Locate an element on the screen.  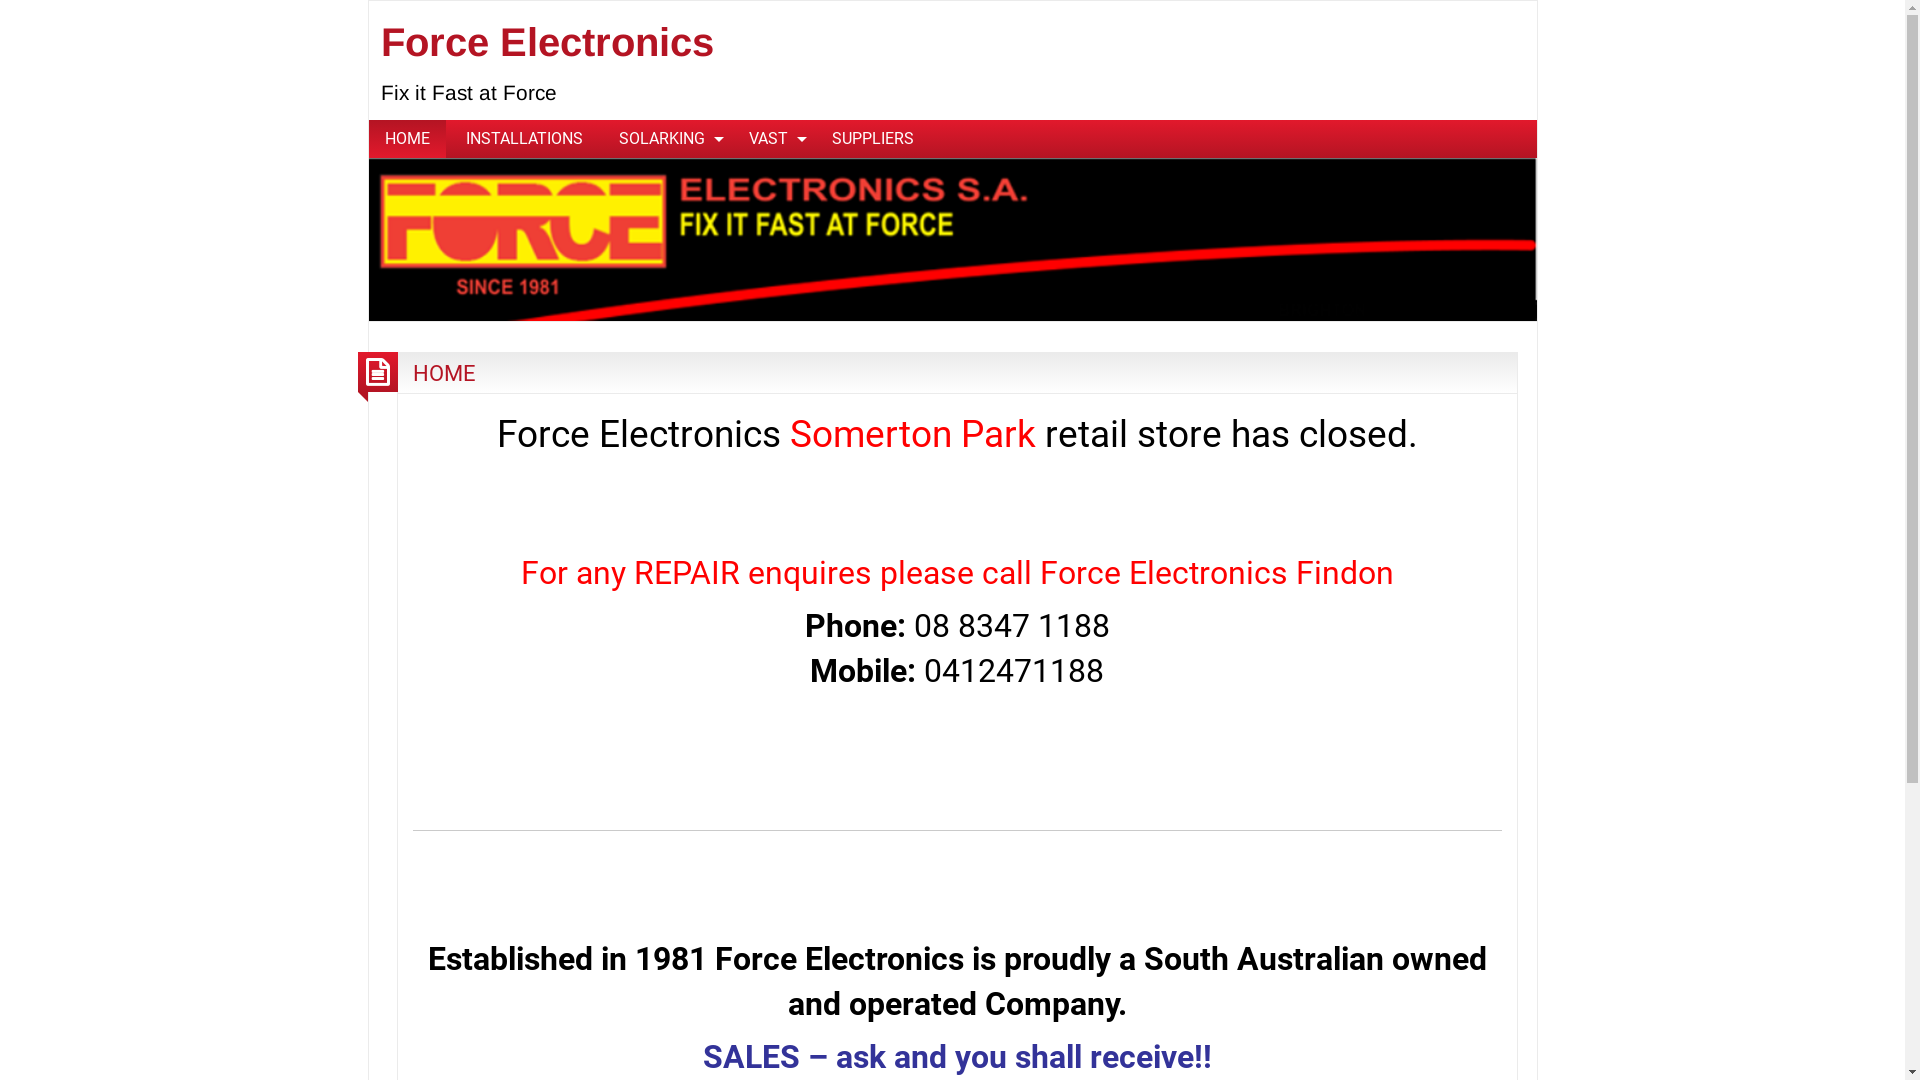
HOME is located at coordinates (444, 373).